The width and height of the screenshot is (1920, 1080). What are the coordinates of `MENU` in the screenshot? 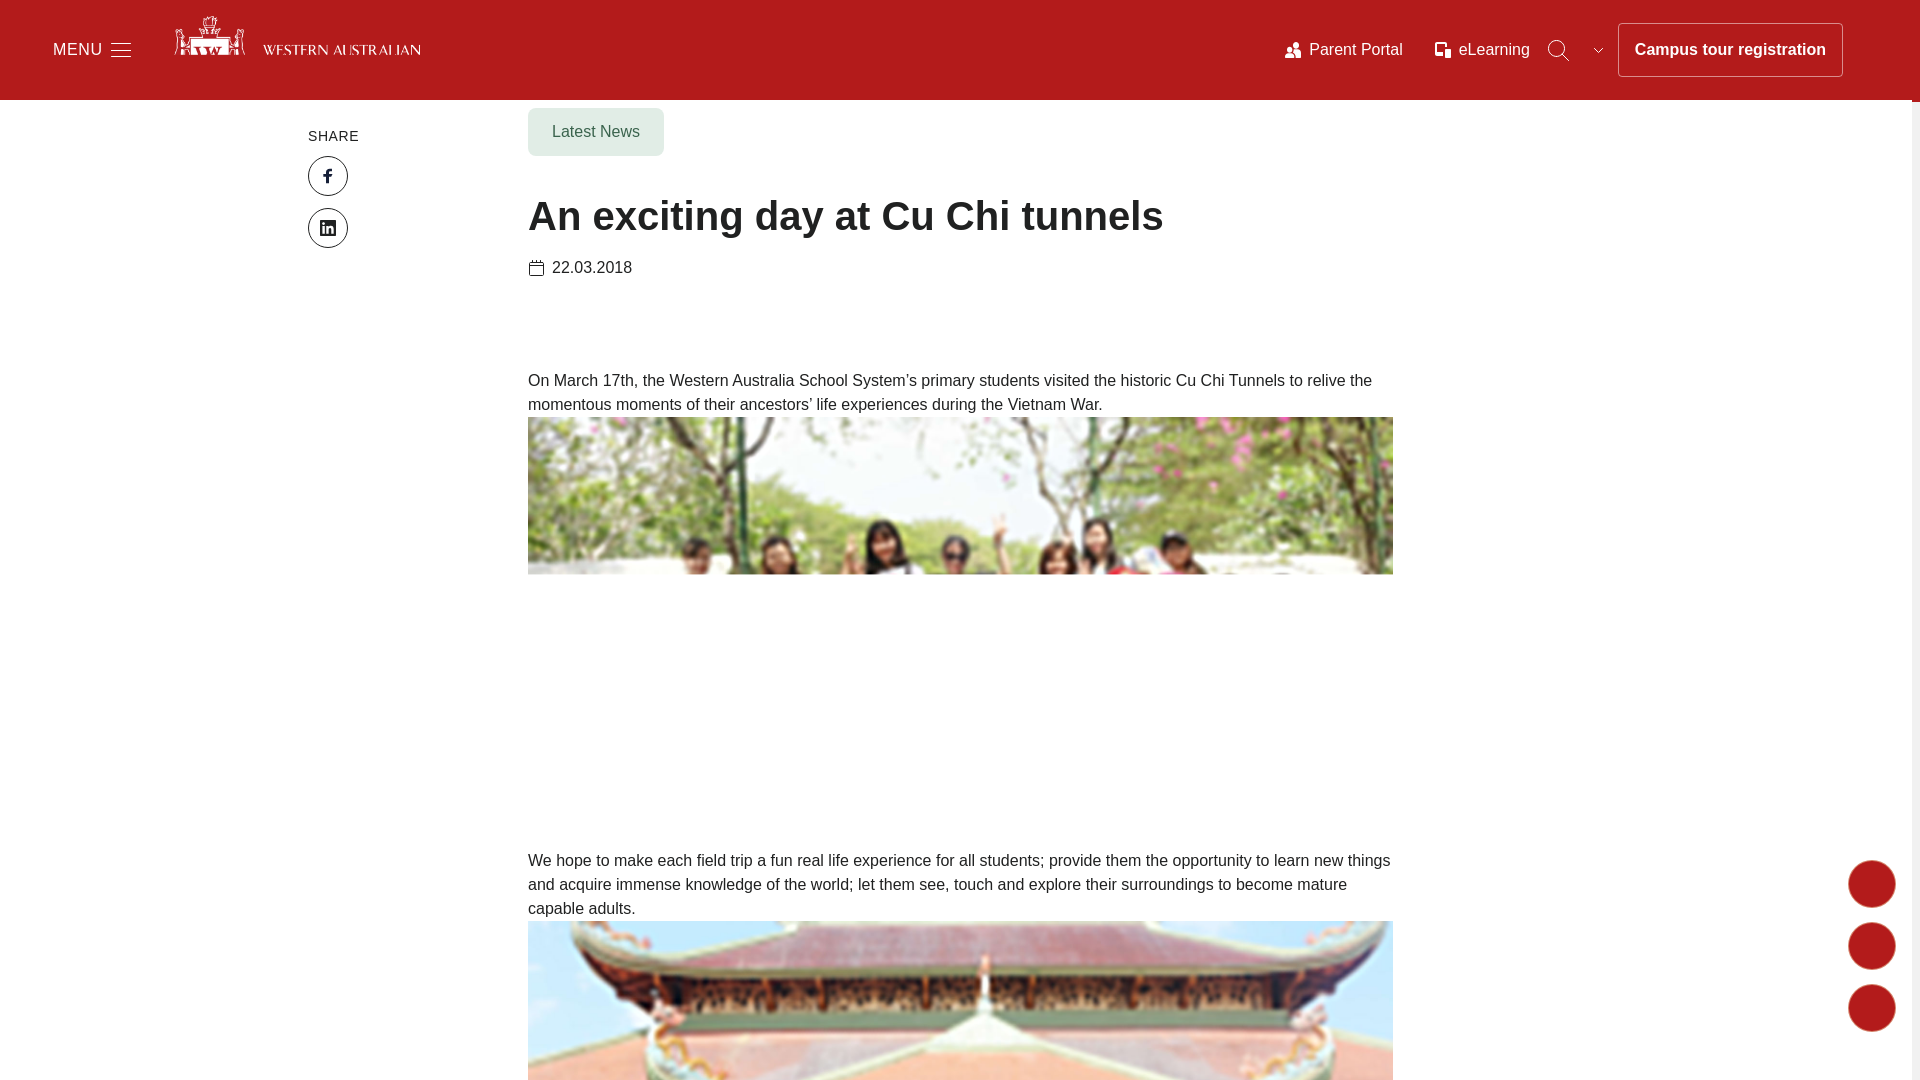 It's located at (92, 49).